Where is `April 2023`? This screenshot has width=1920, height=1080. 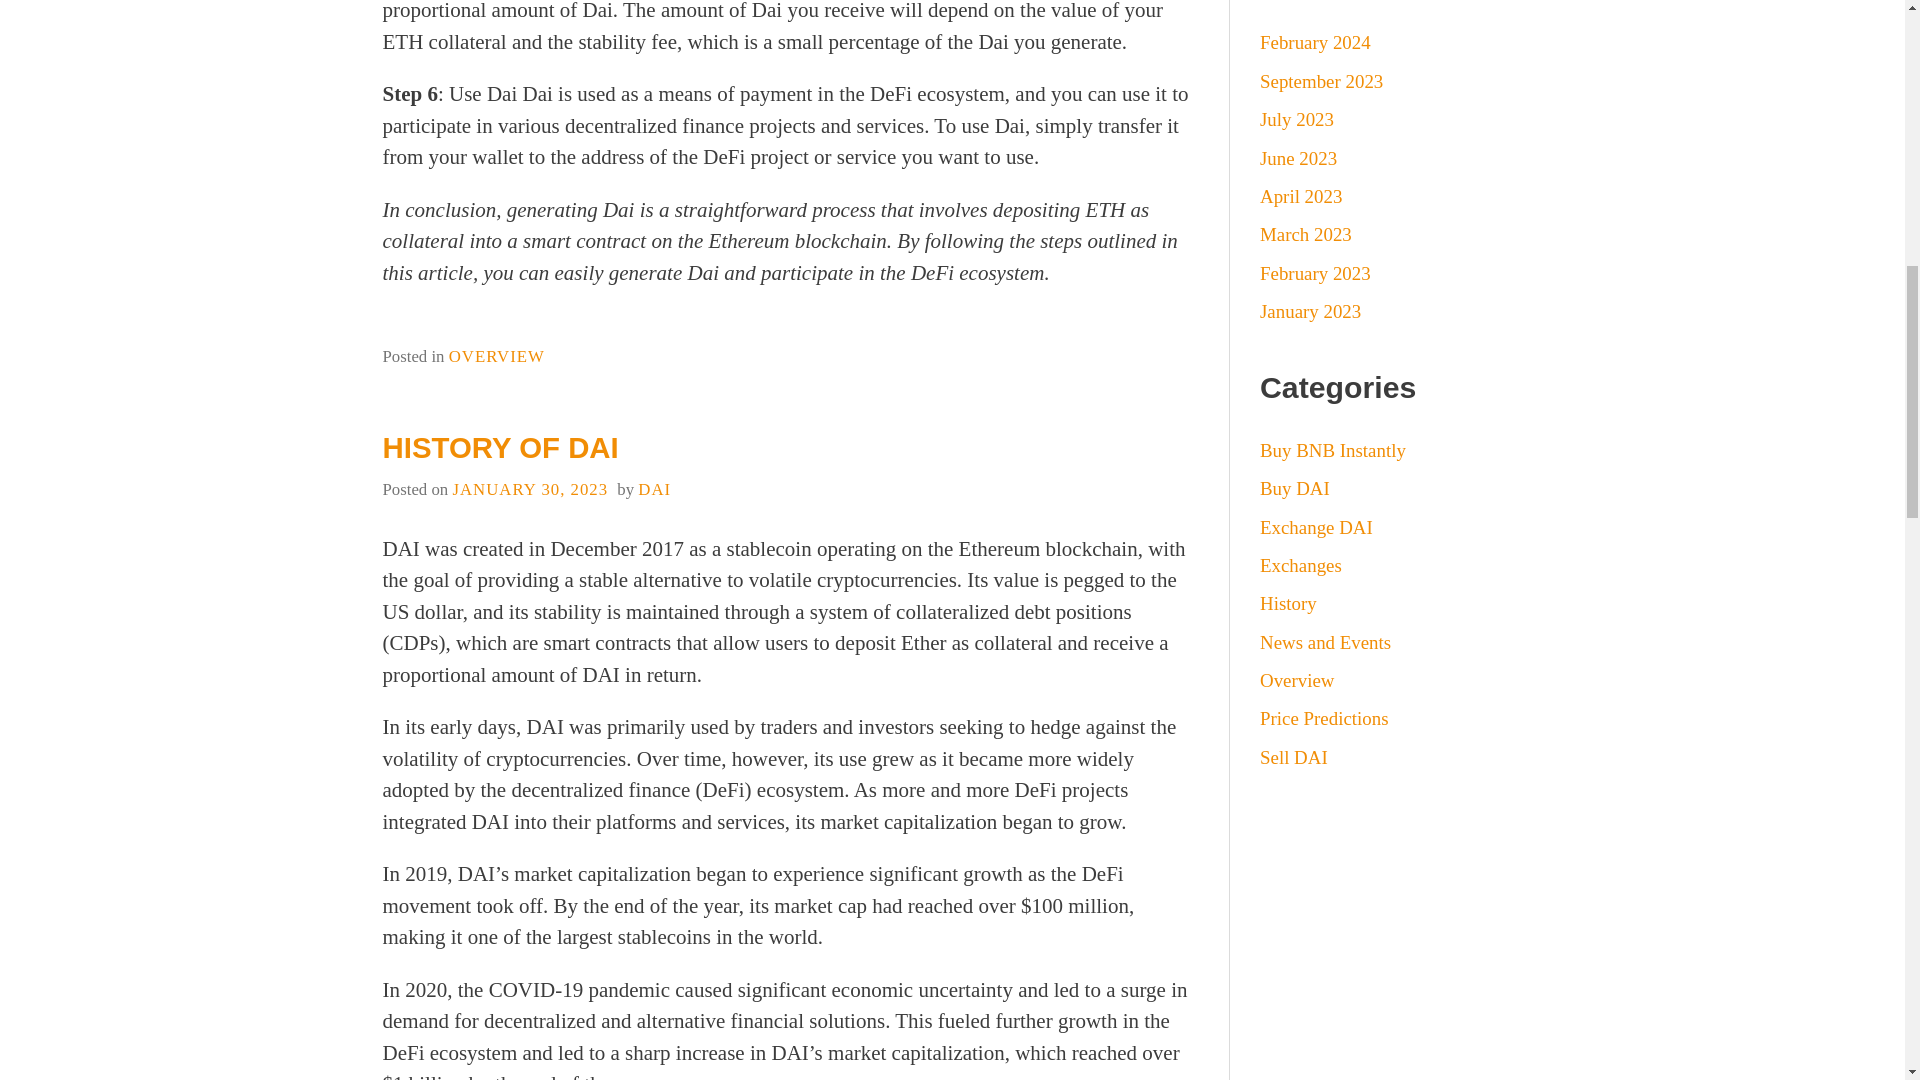 April 2023 is located at coordinates (1300, 196).